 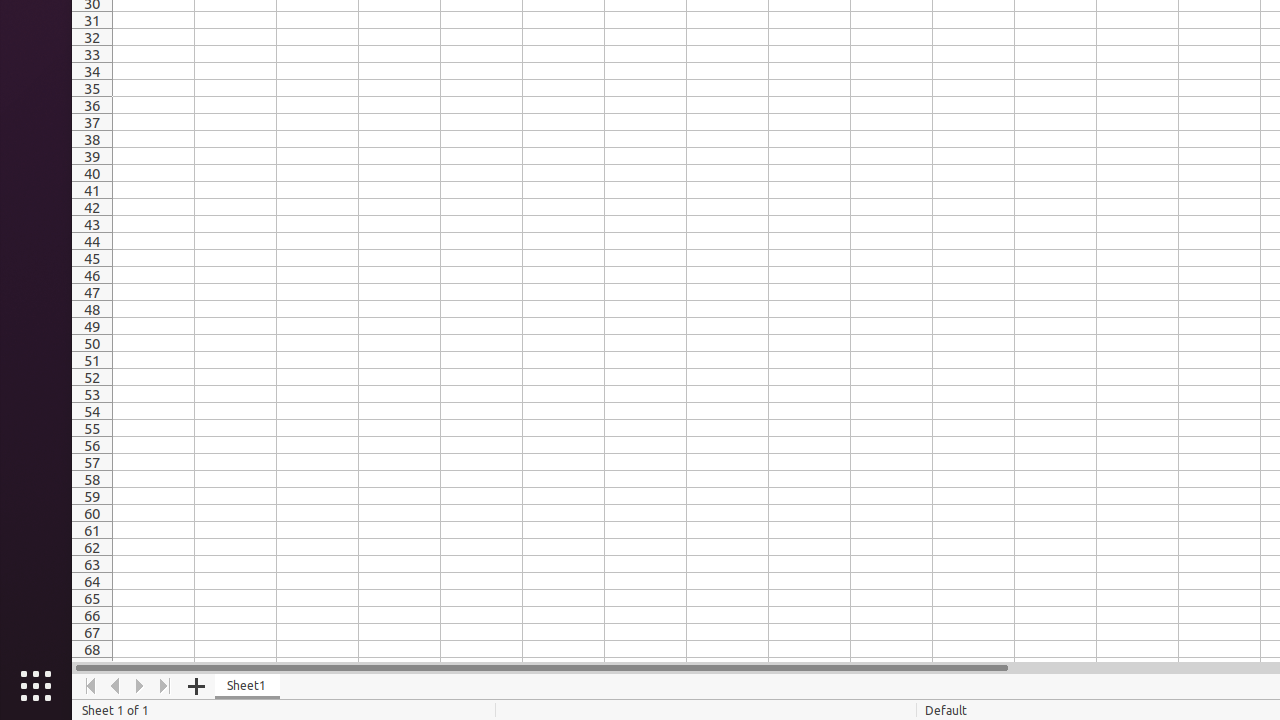 I want to click on Show Applications, so click(x=36, y=686).